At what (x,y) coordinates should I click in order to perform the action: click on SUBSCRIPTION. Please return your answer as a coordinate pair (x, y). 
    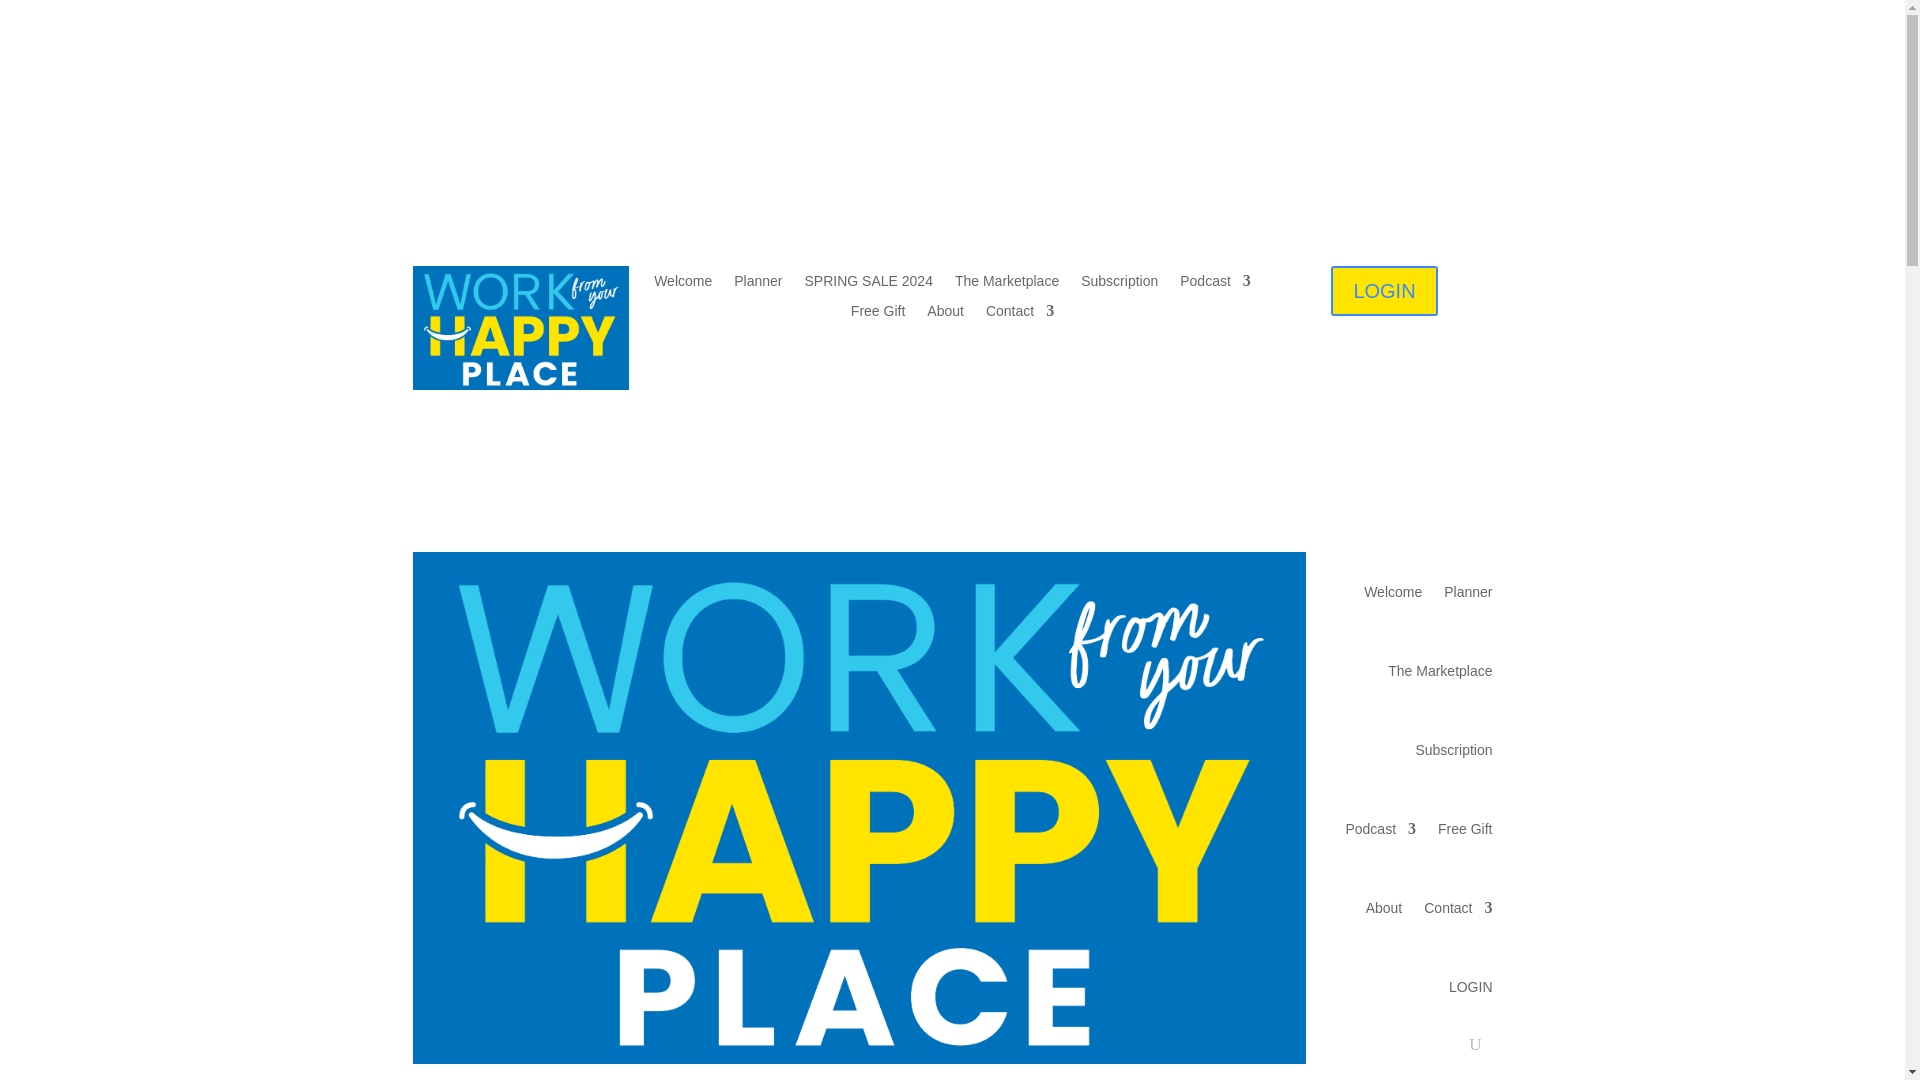
    Looking at the image, I should click on (1086, 94).